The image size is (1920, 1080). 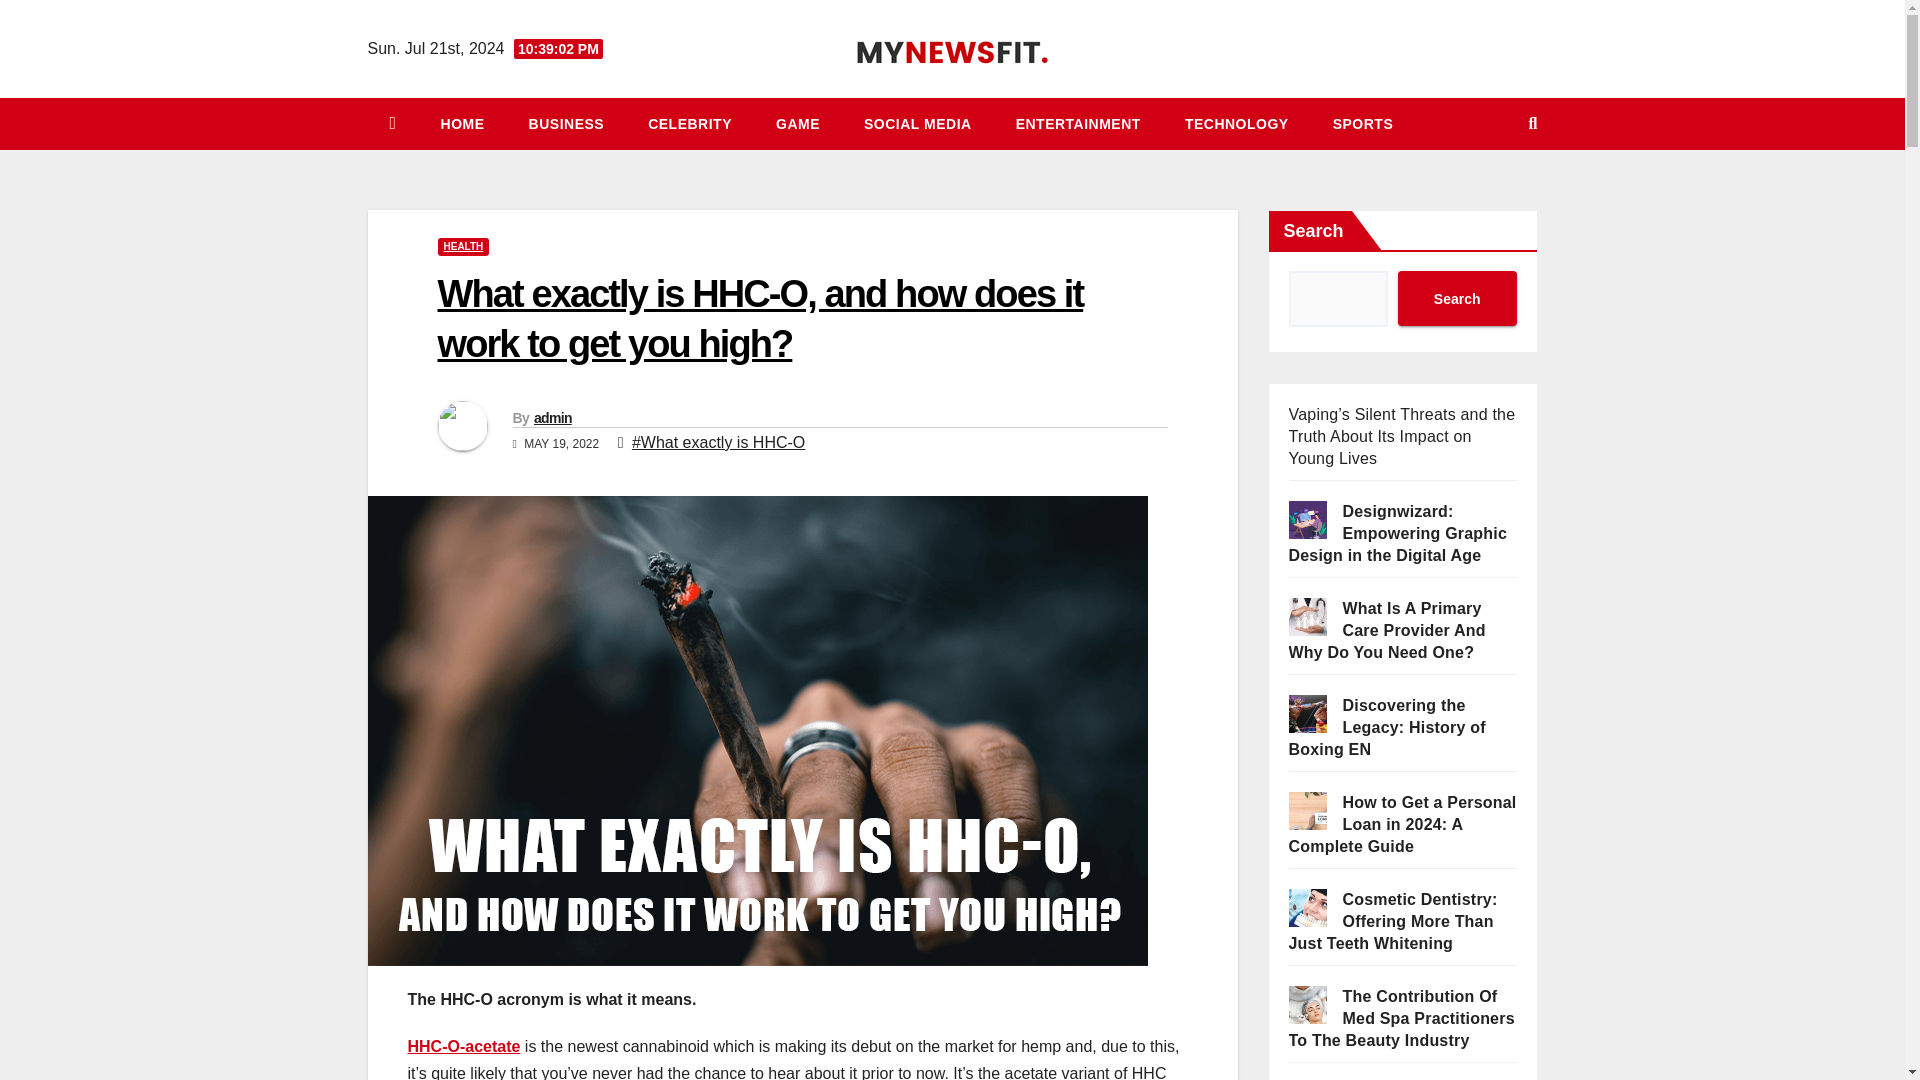 What do you see at coordinates (1237, 124) in the screenshot?
I see `TECHNOLOGY` at bounding box center [1237, 124].